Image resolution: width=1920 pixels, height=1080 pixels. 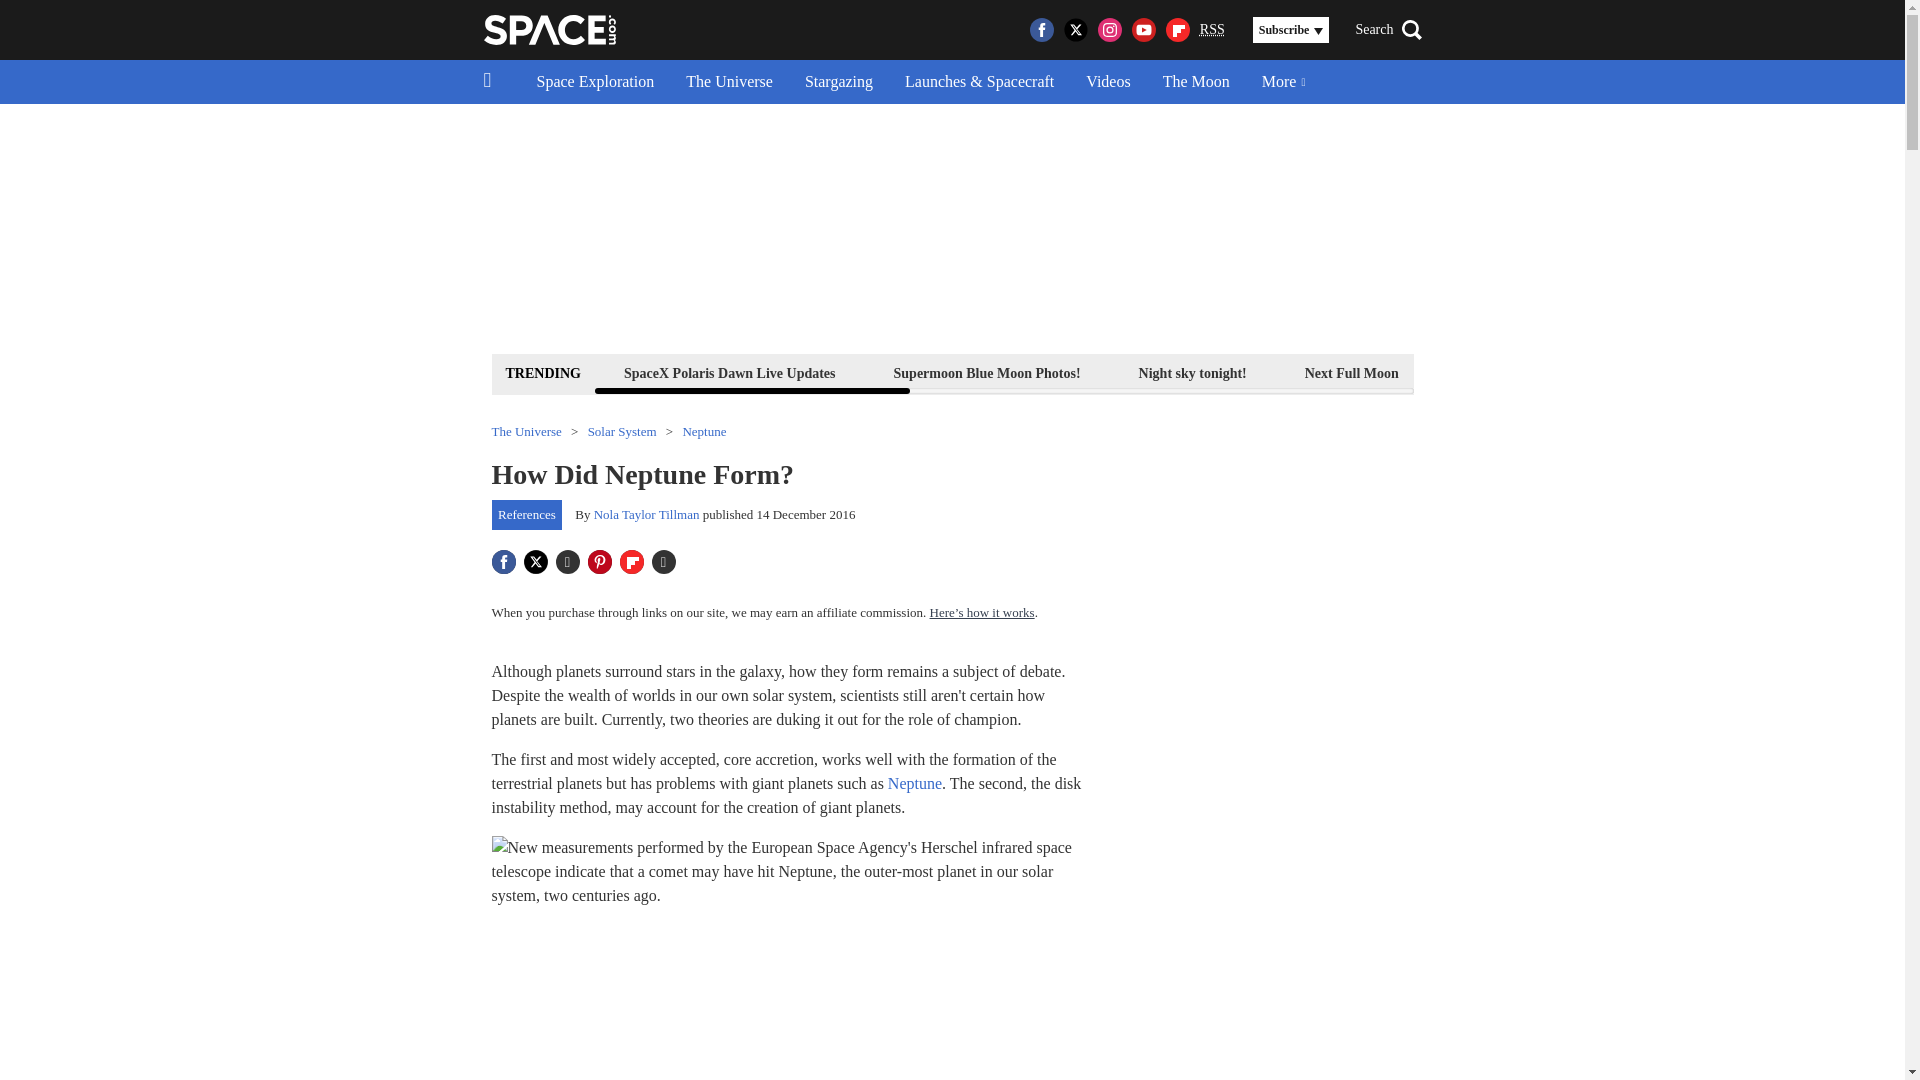 I want to click on Best Binoculars, so click(x=1652, y=372).